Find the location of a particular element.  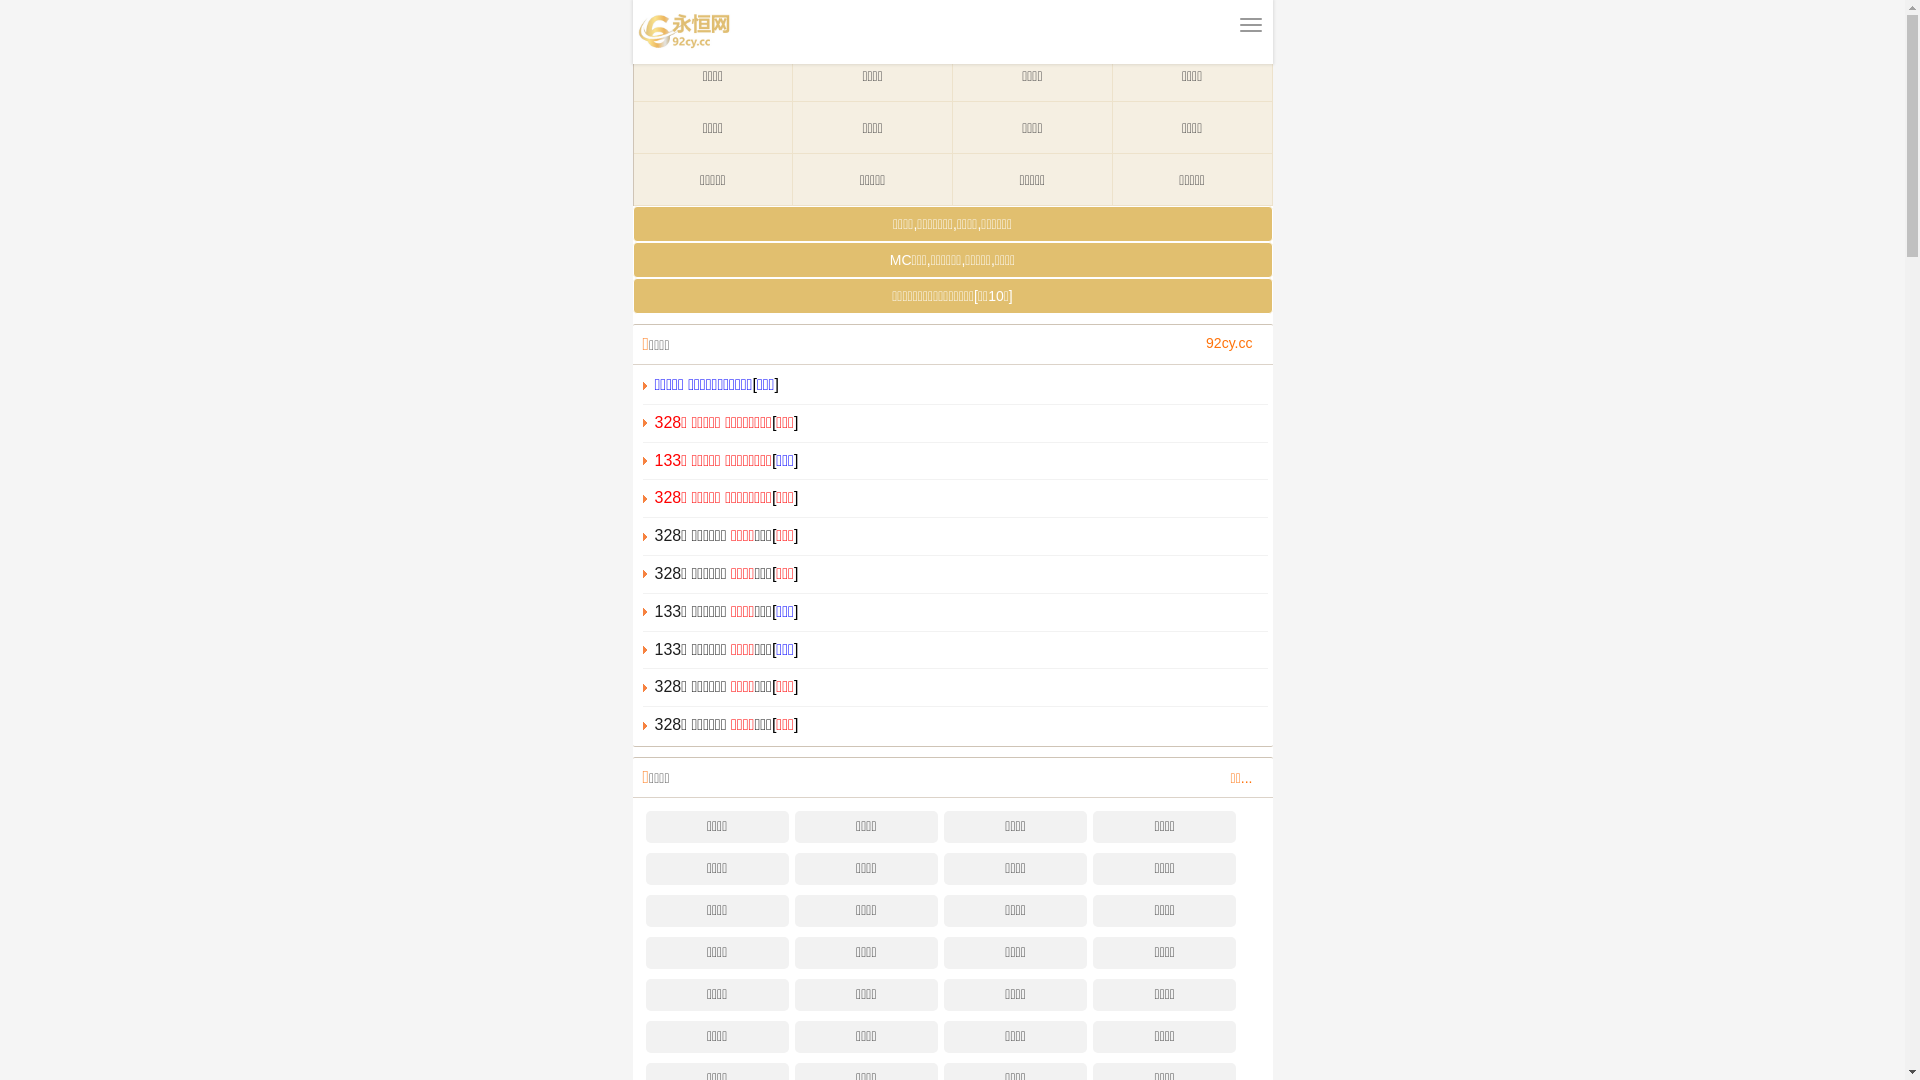

92cy.cc is located at coordinates (1229, 343).